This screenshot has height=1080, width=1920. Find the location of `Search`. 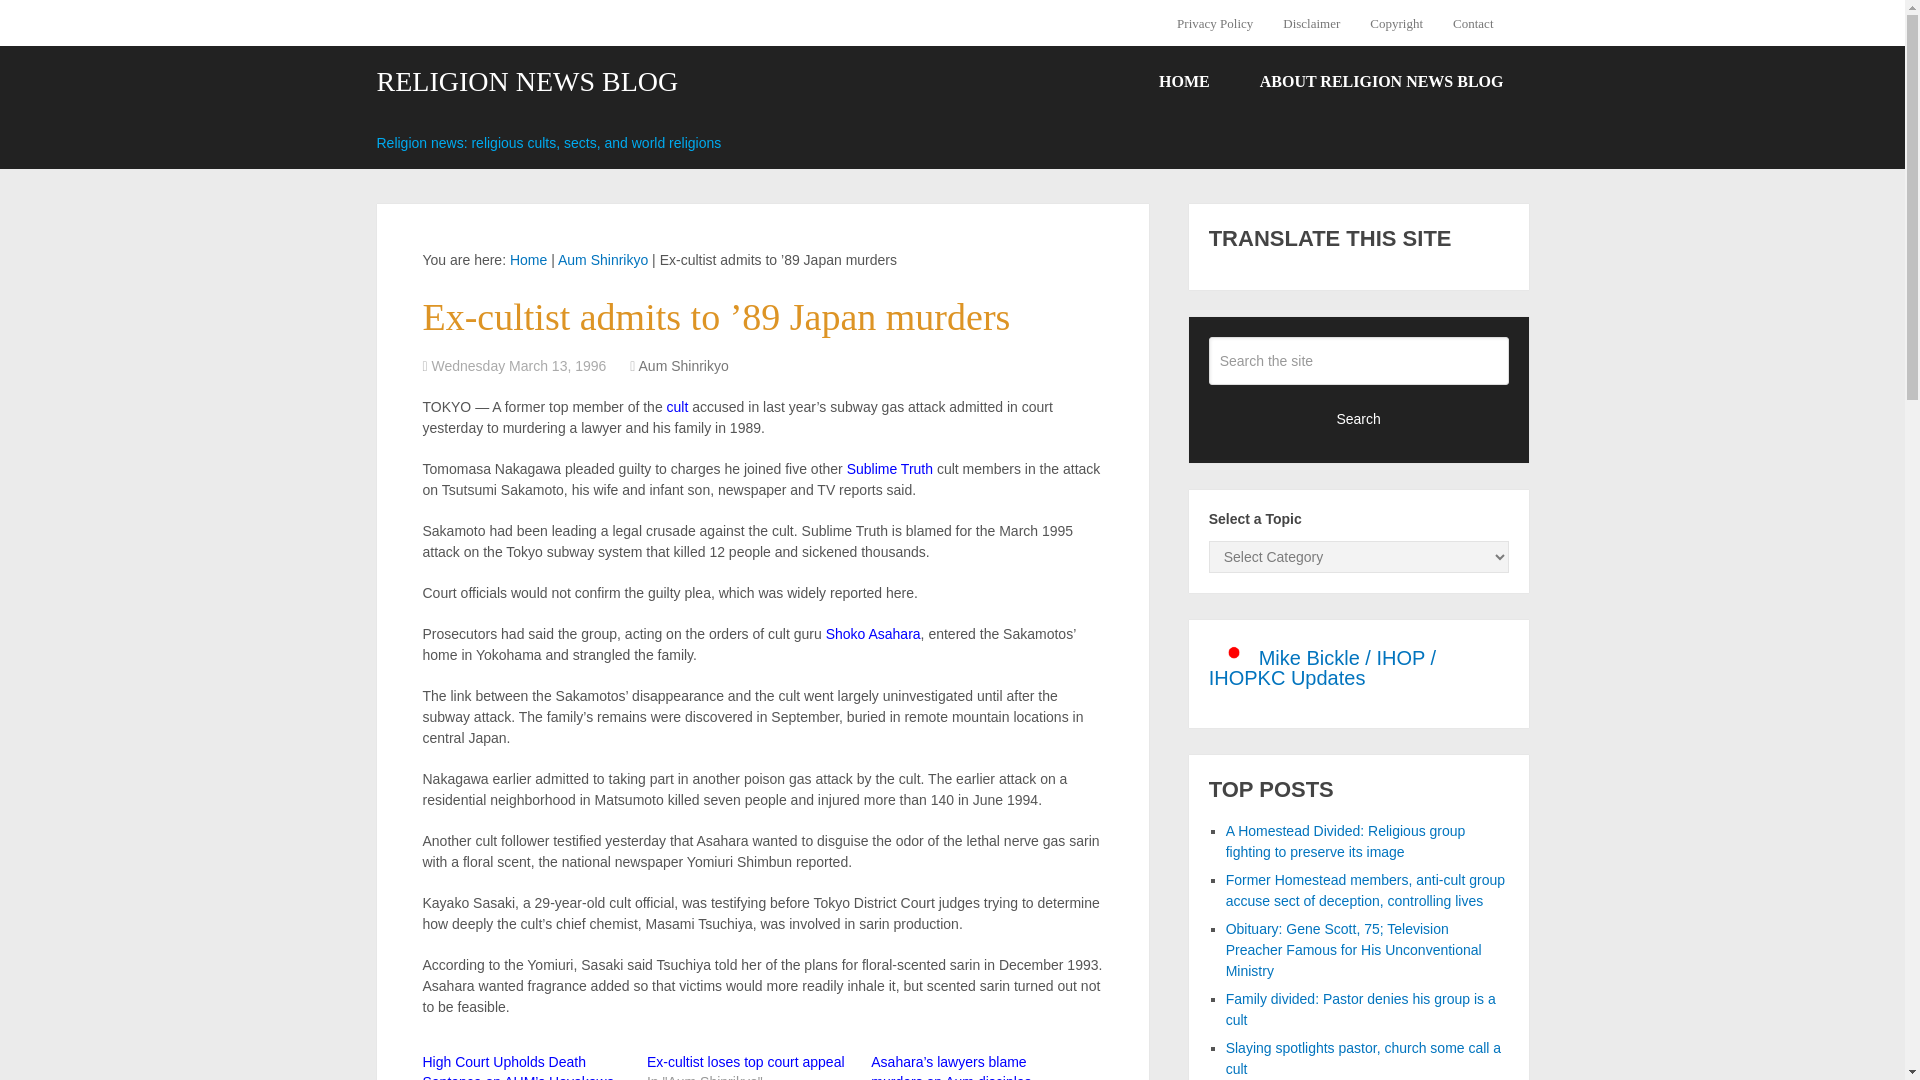

Search is located at coordinates (1359, 418).